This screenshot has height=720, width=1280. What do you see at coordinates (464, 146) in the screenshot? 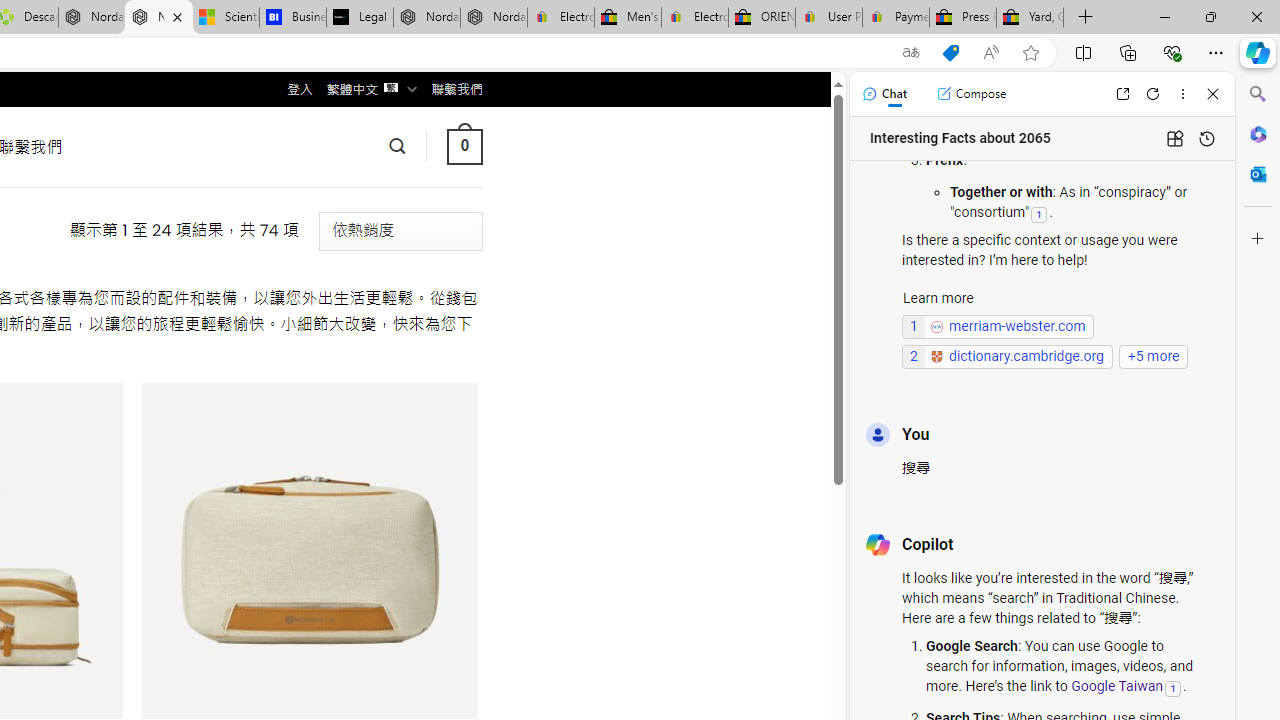
I see `  0  ` at bounding box center [464, 146].